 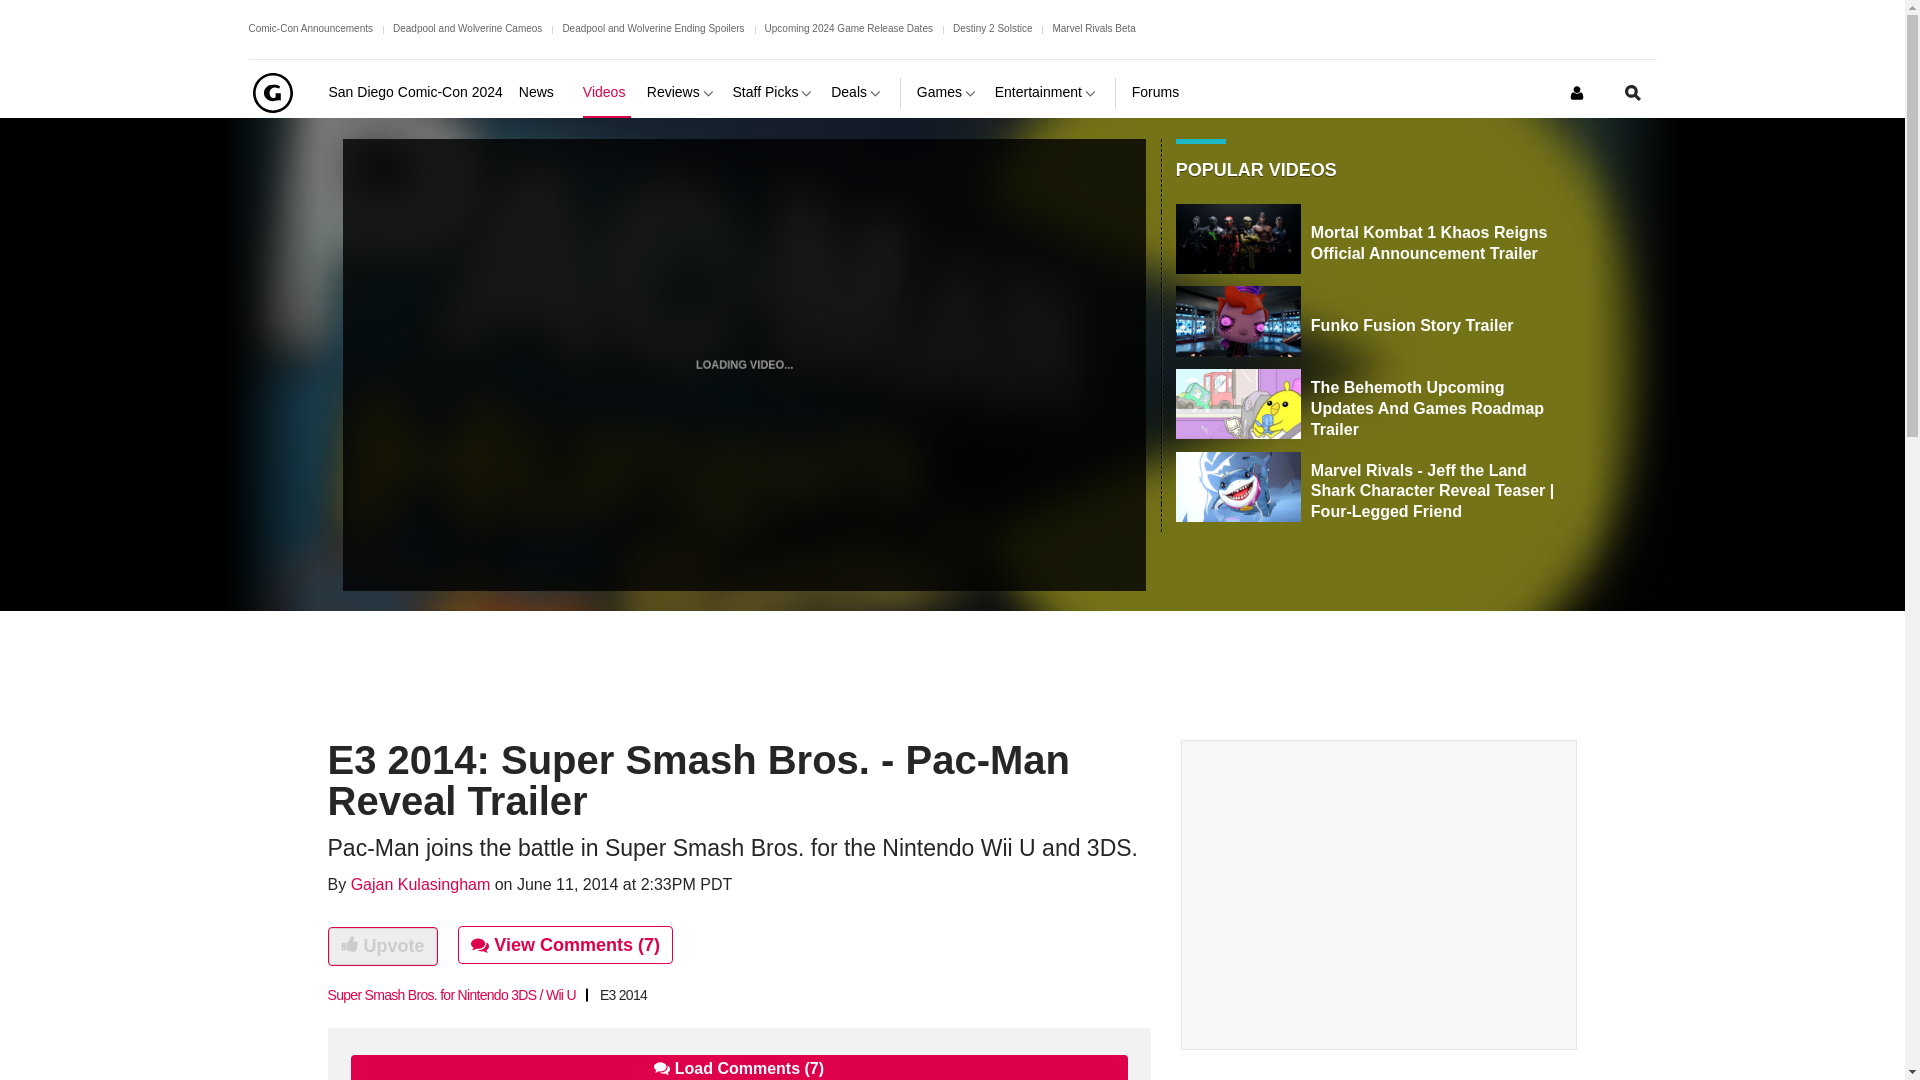 What do you see at coordinates (414, 92) in the screenshot?
I see `San Diego Comic-Con 2024` at bounding box center [414, 92].